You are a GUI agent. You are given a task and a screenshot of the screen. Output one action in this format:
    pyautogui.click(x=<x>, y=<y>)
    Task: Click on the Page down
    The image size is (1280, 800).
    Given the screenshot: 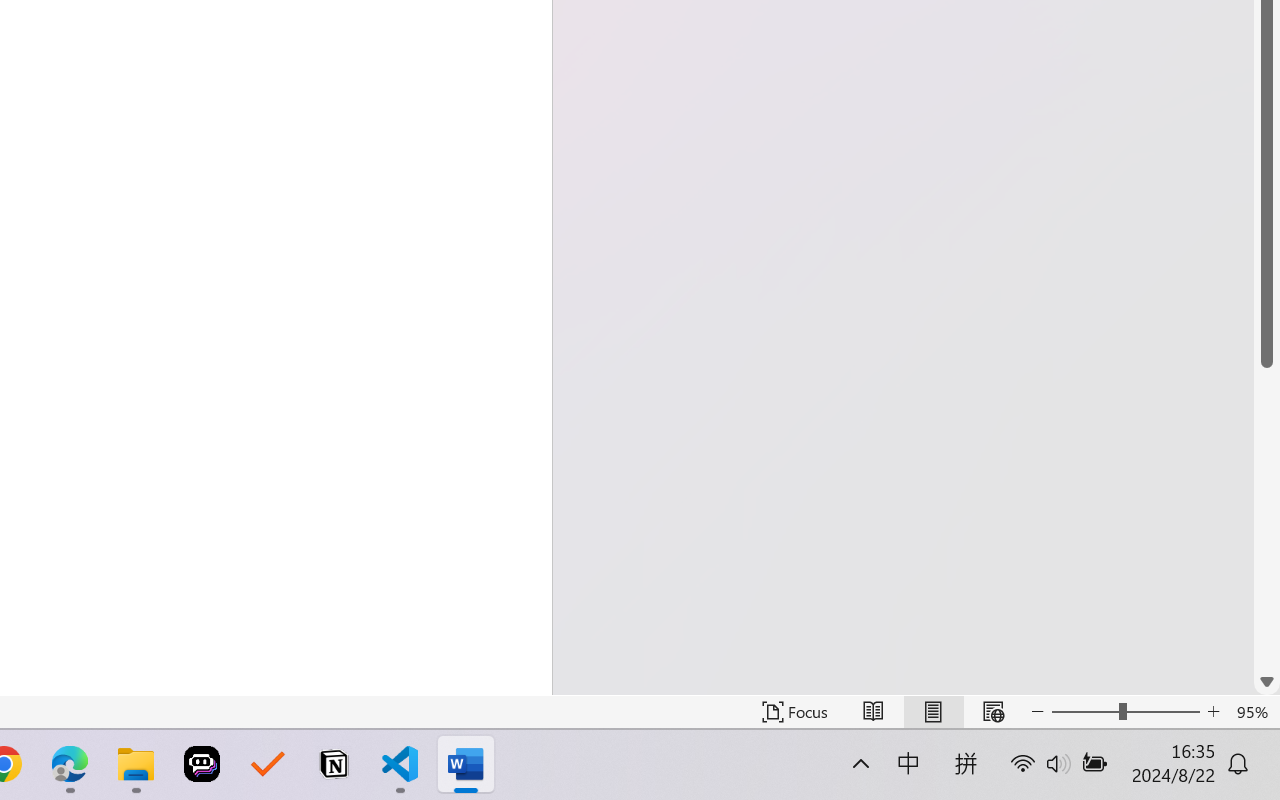 What is the action you would take?
    pyautogui.click(x=1267, y=518)
    